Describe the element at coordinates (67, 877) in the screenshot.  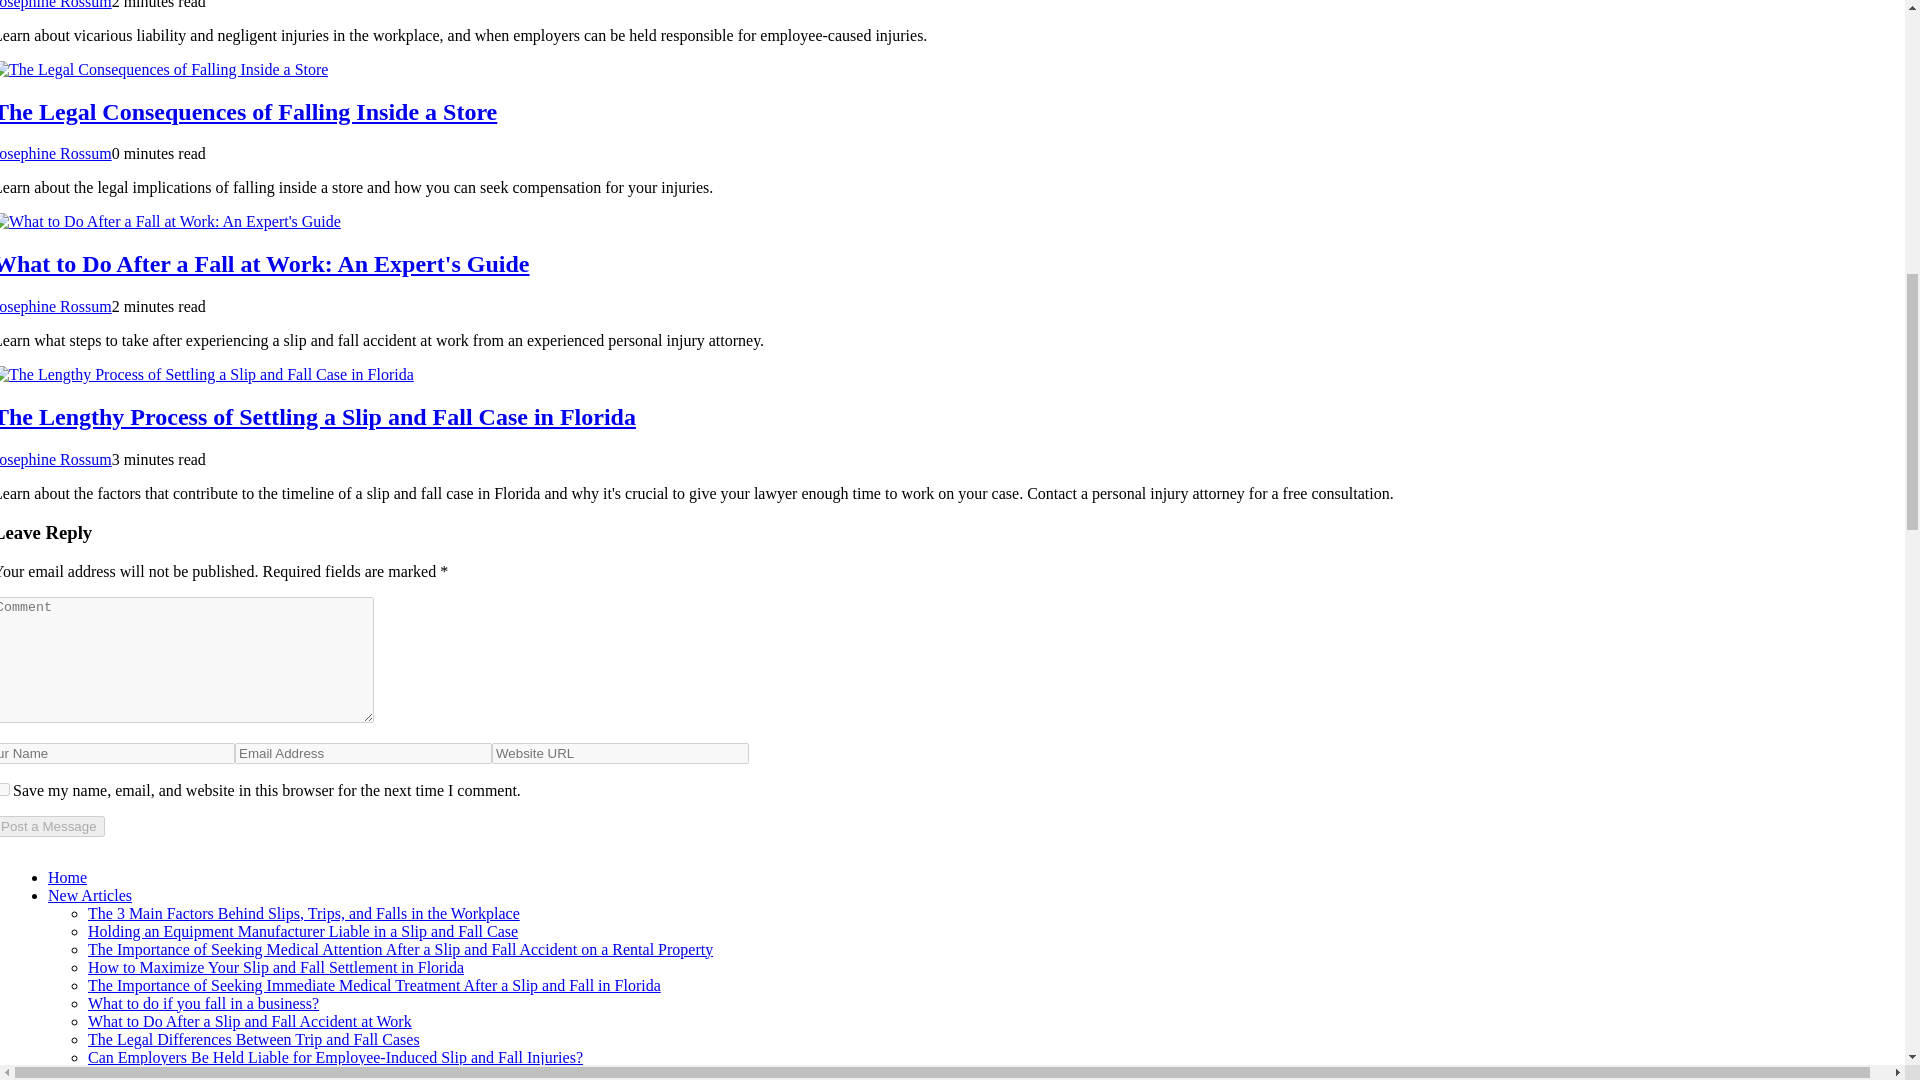
I see `Home` at that location.